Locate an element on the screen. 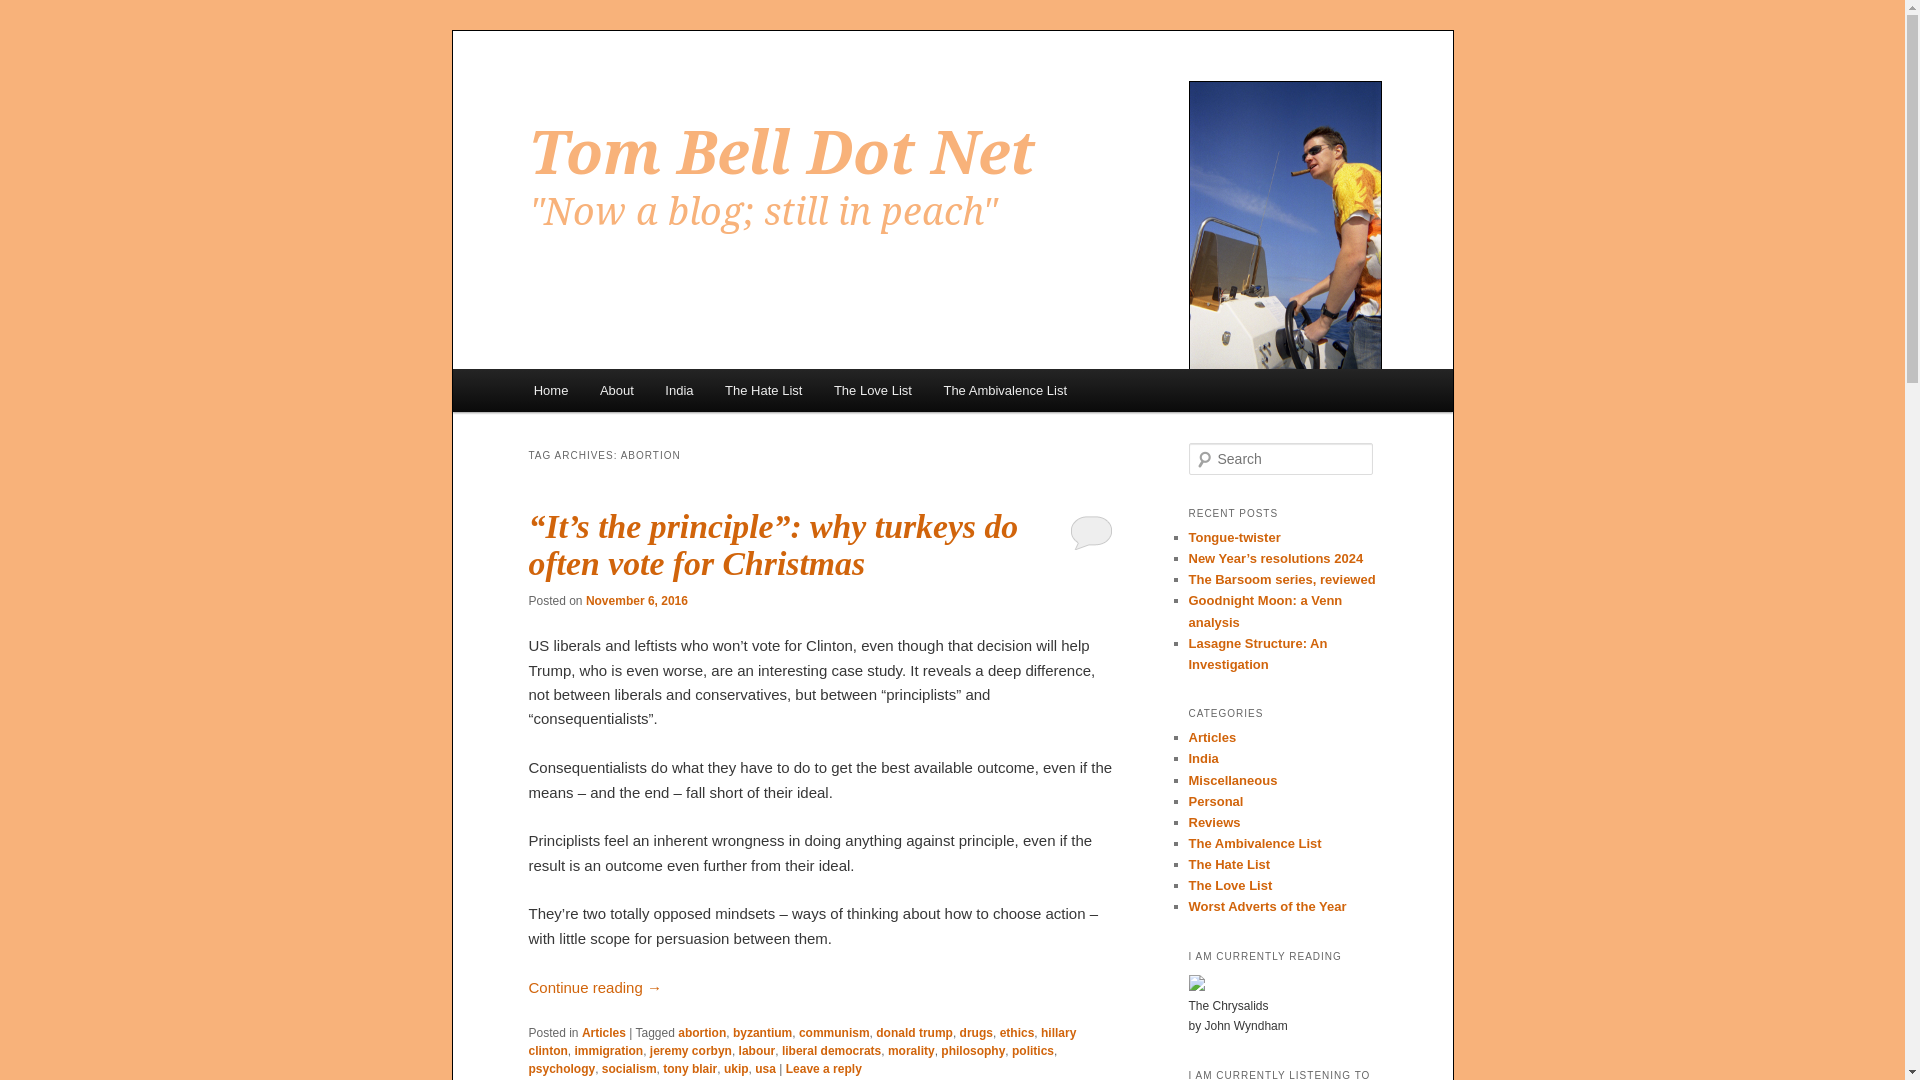 This screenshot has height=1080, width=1920. About is located at coordinates (616, 390).